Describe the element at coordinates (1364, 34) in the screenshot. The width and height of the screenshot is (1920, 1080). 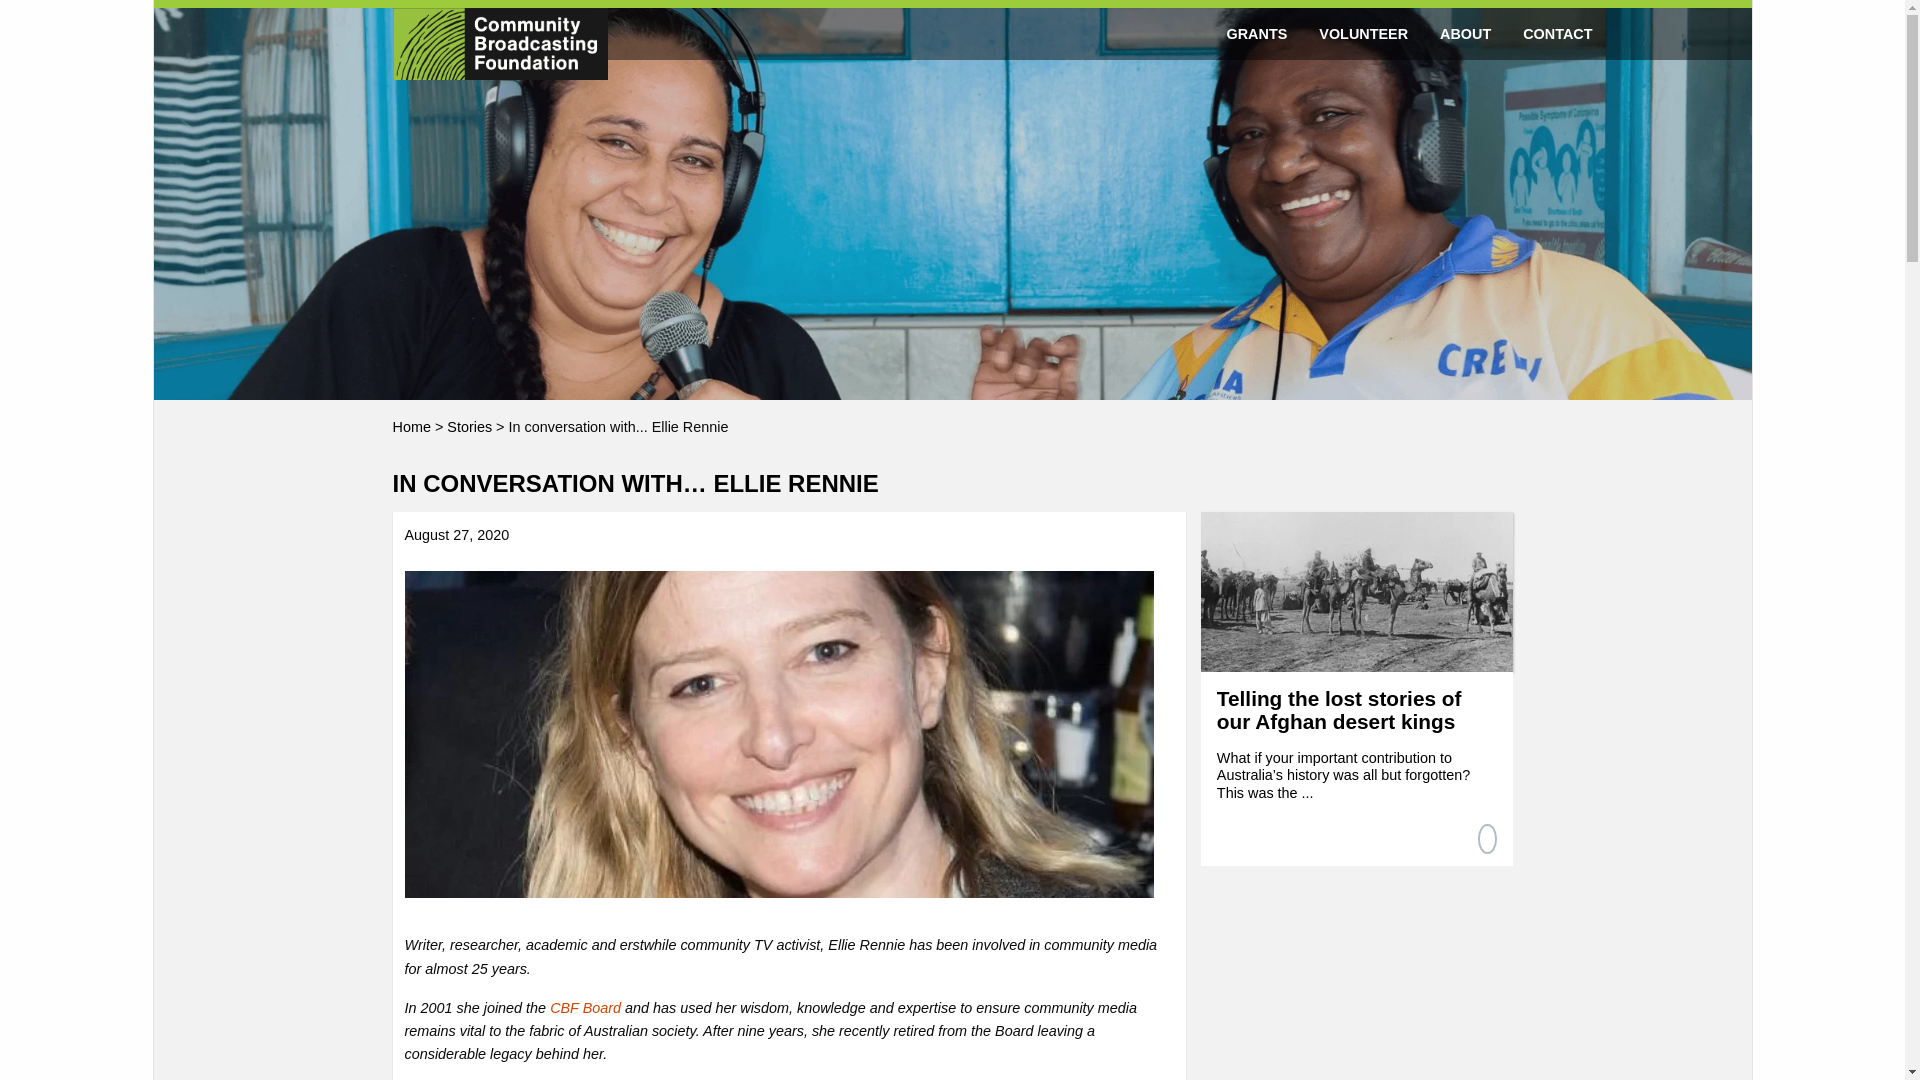
I see `VOLUNTEER` at that location.